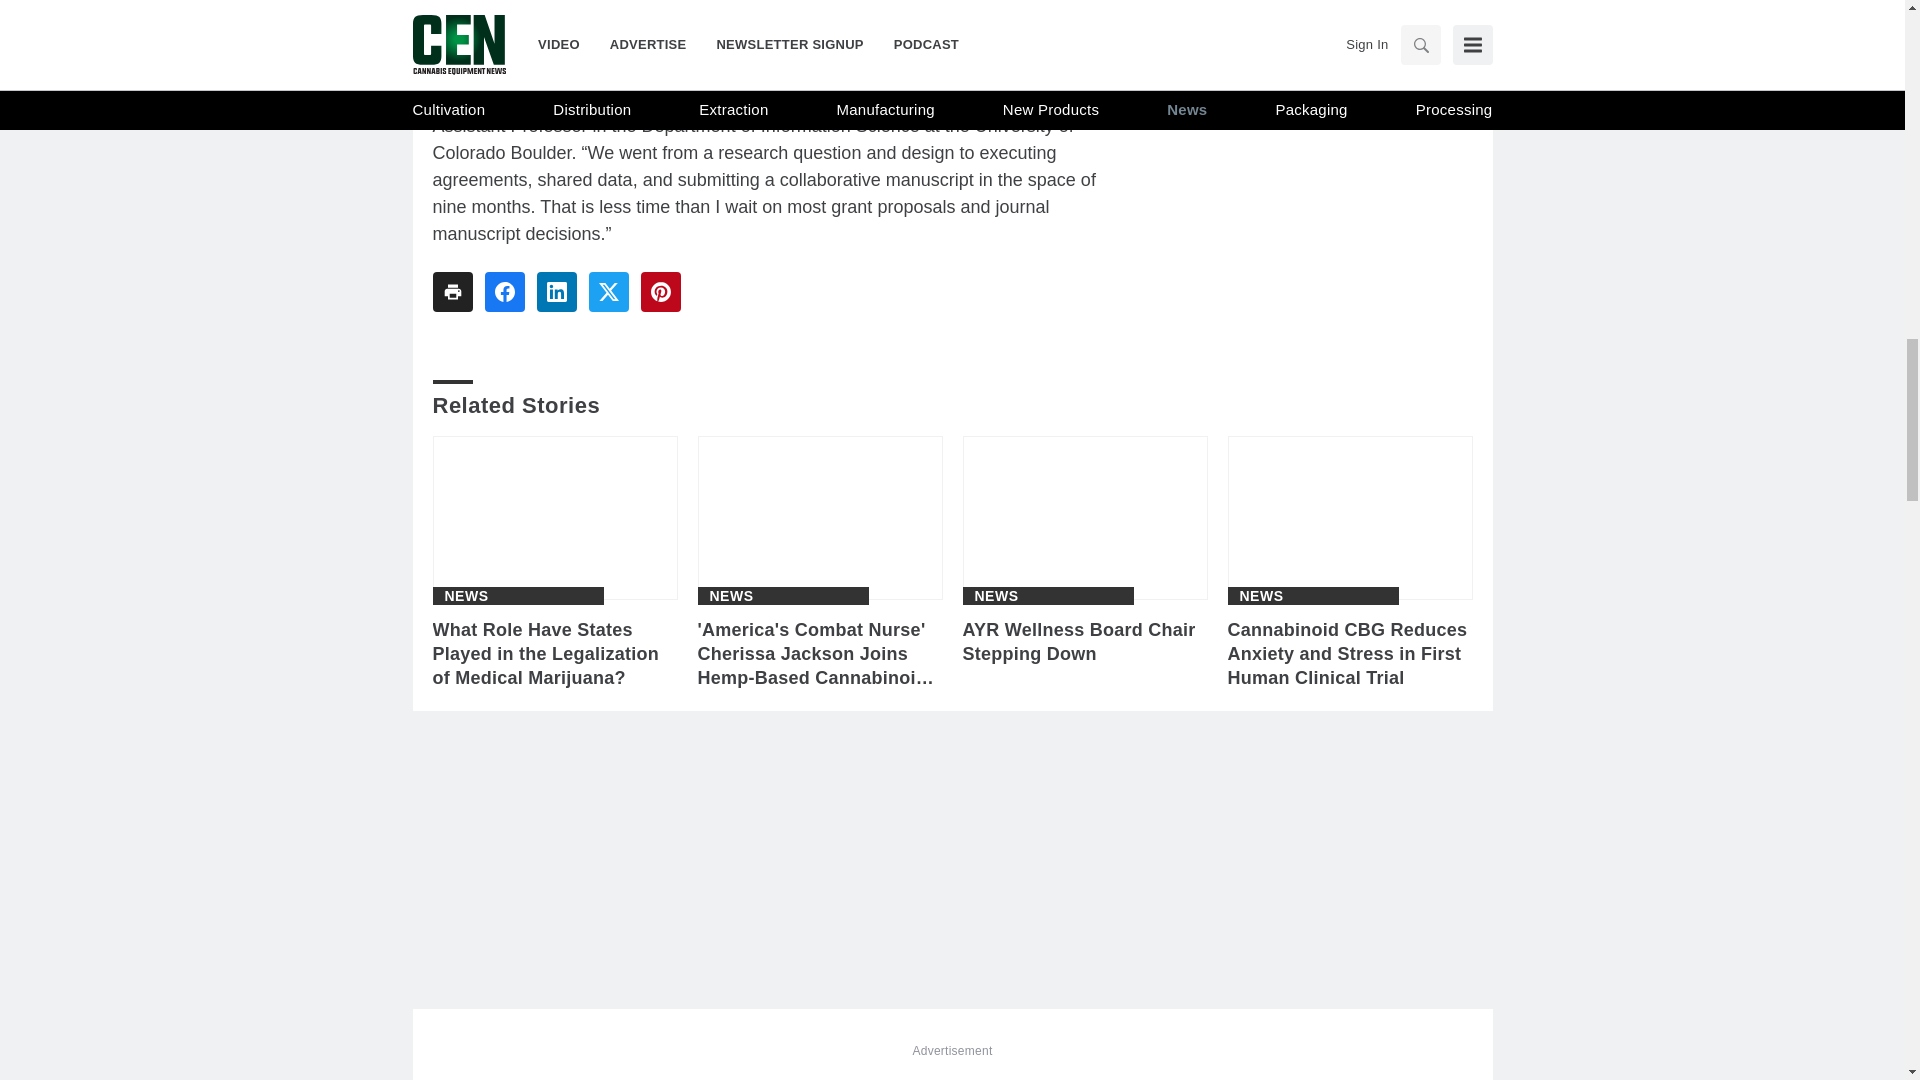 This screenshot has height=1080, width=1920. What do you see at coordinates (504, 292) in the screenshot?
I see `Share To facebook` at bounding box center [504, 292].